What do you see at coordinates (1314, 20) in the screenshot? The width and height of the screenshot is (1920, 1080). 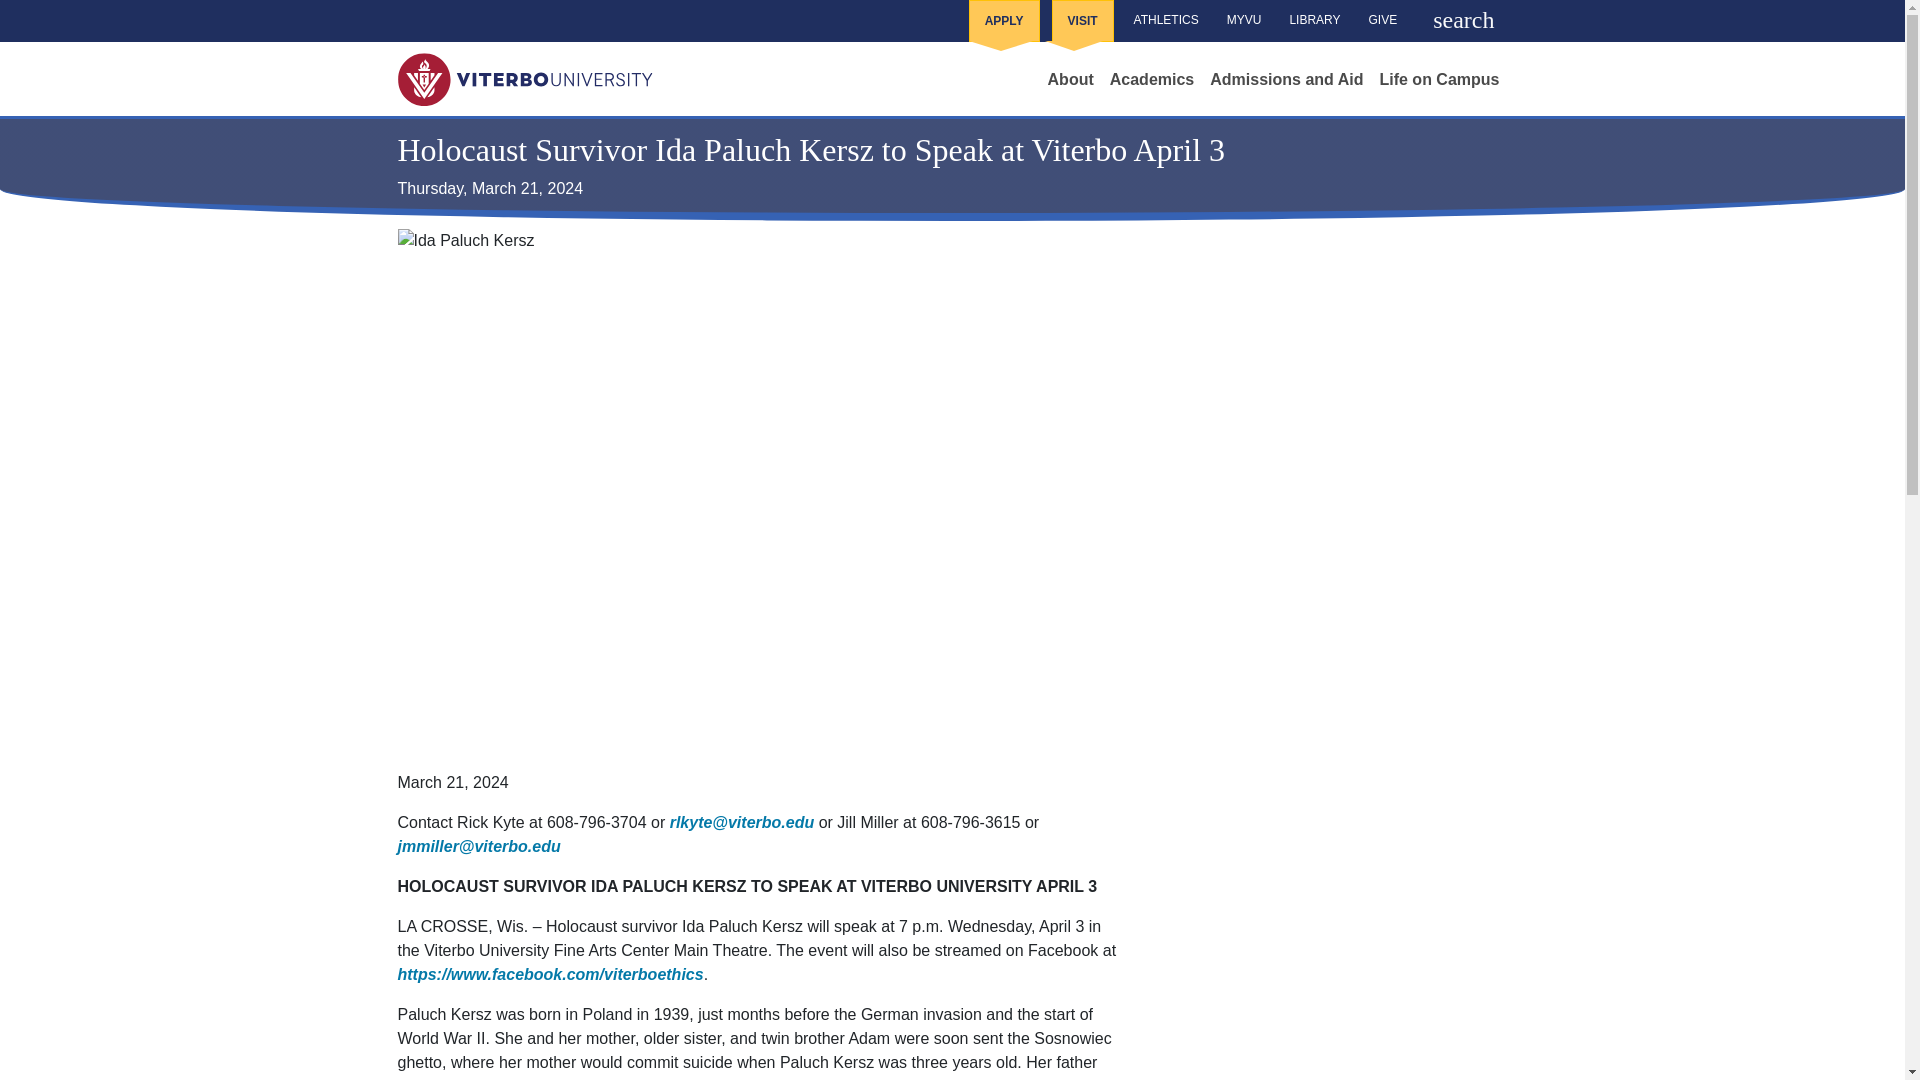 I see `LIBRARY` at bounding box center [1314, 20].